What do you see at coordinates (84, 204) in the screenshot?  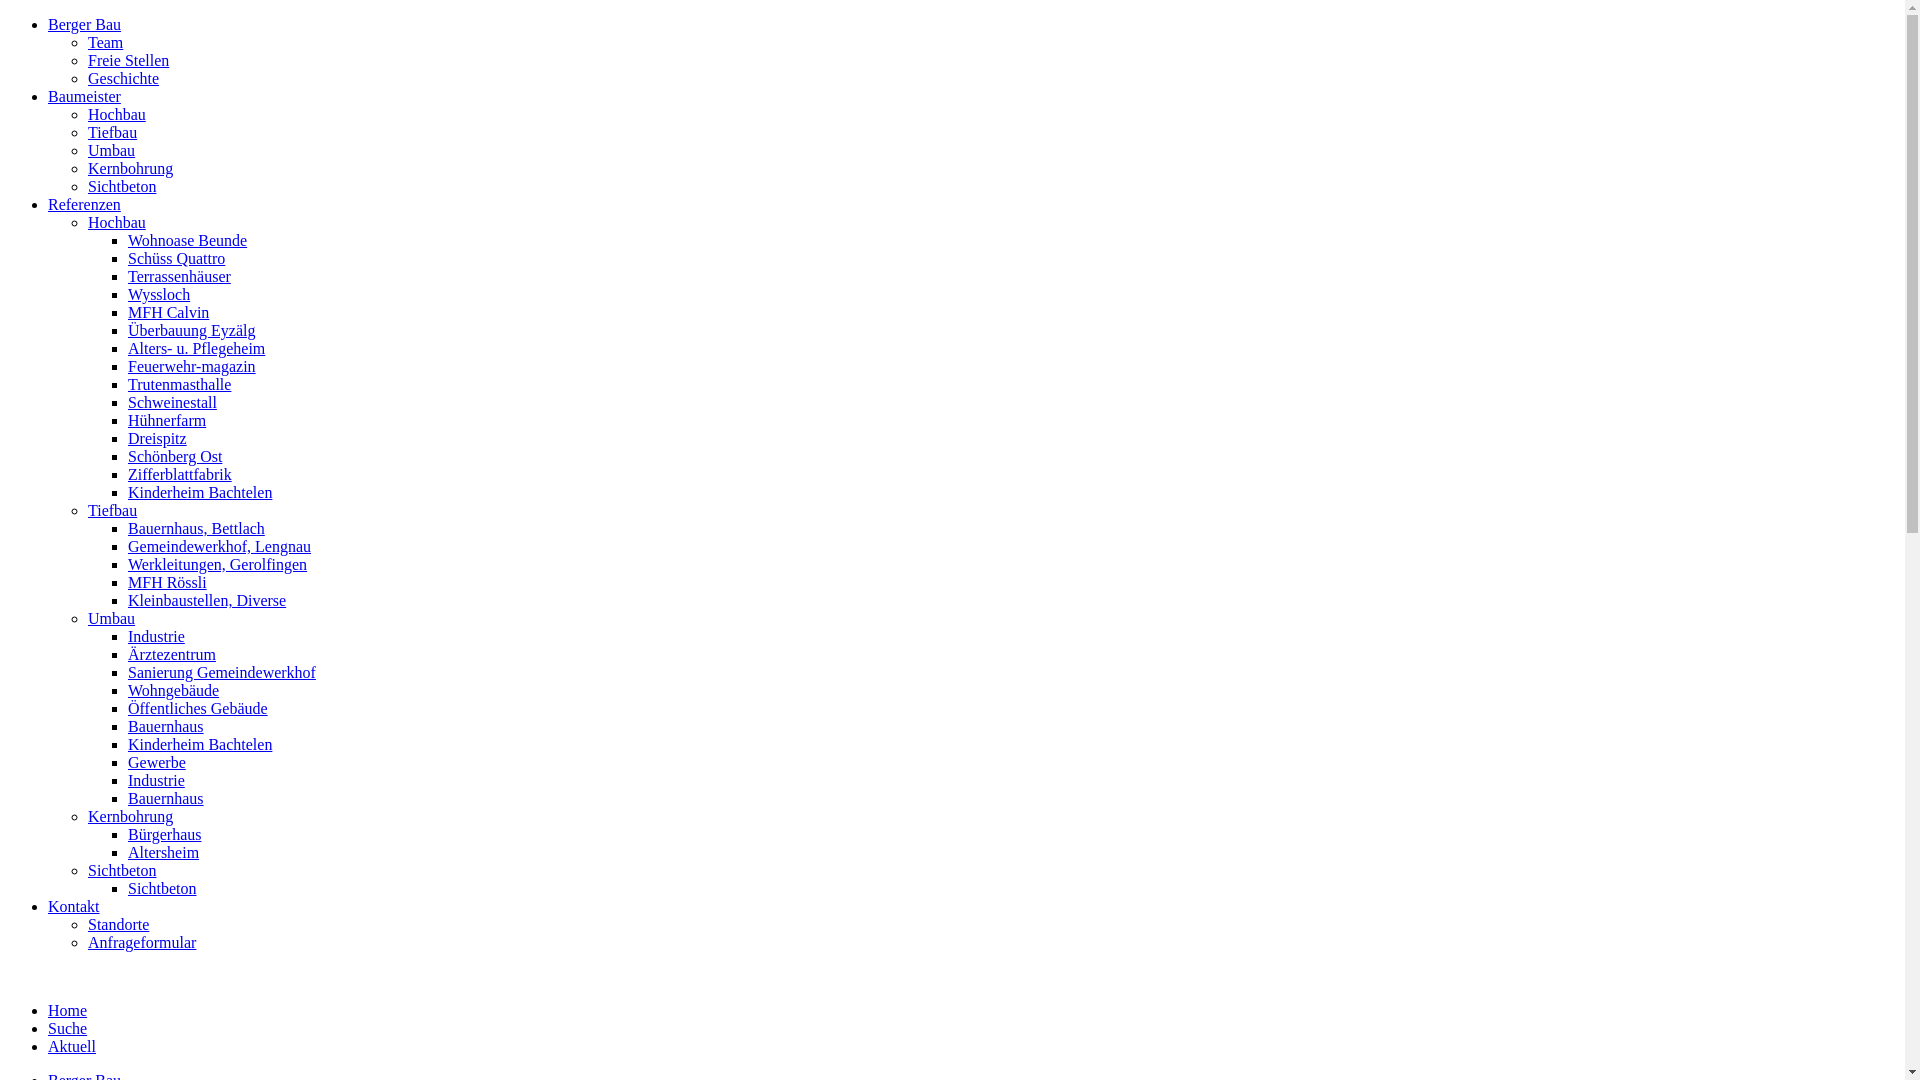 I see `Referenzen` at bounding box center [84, 204].